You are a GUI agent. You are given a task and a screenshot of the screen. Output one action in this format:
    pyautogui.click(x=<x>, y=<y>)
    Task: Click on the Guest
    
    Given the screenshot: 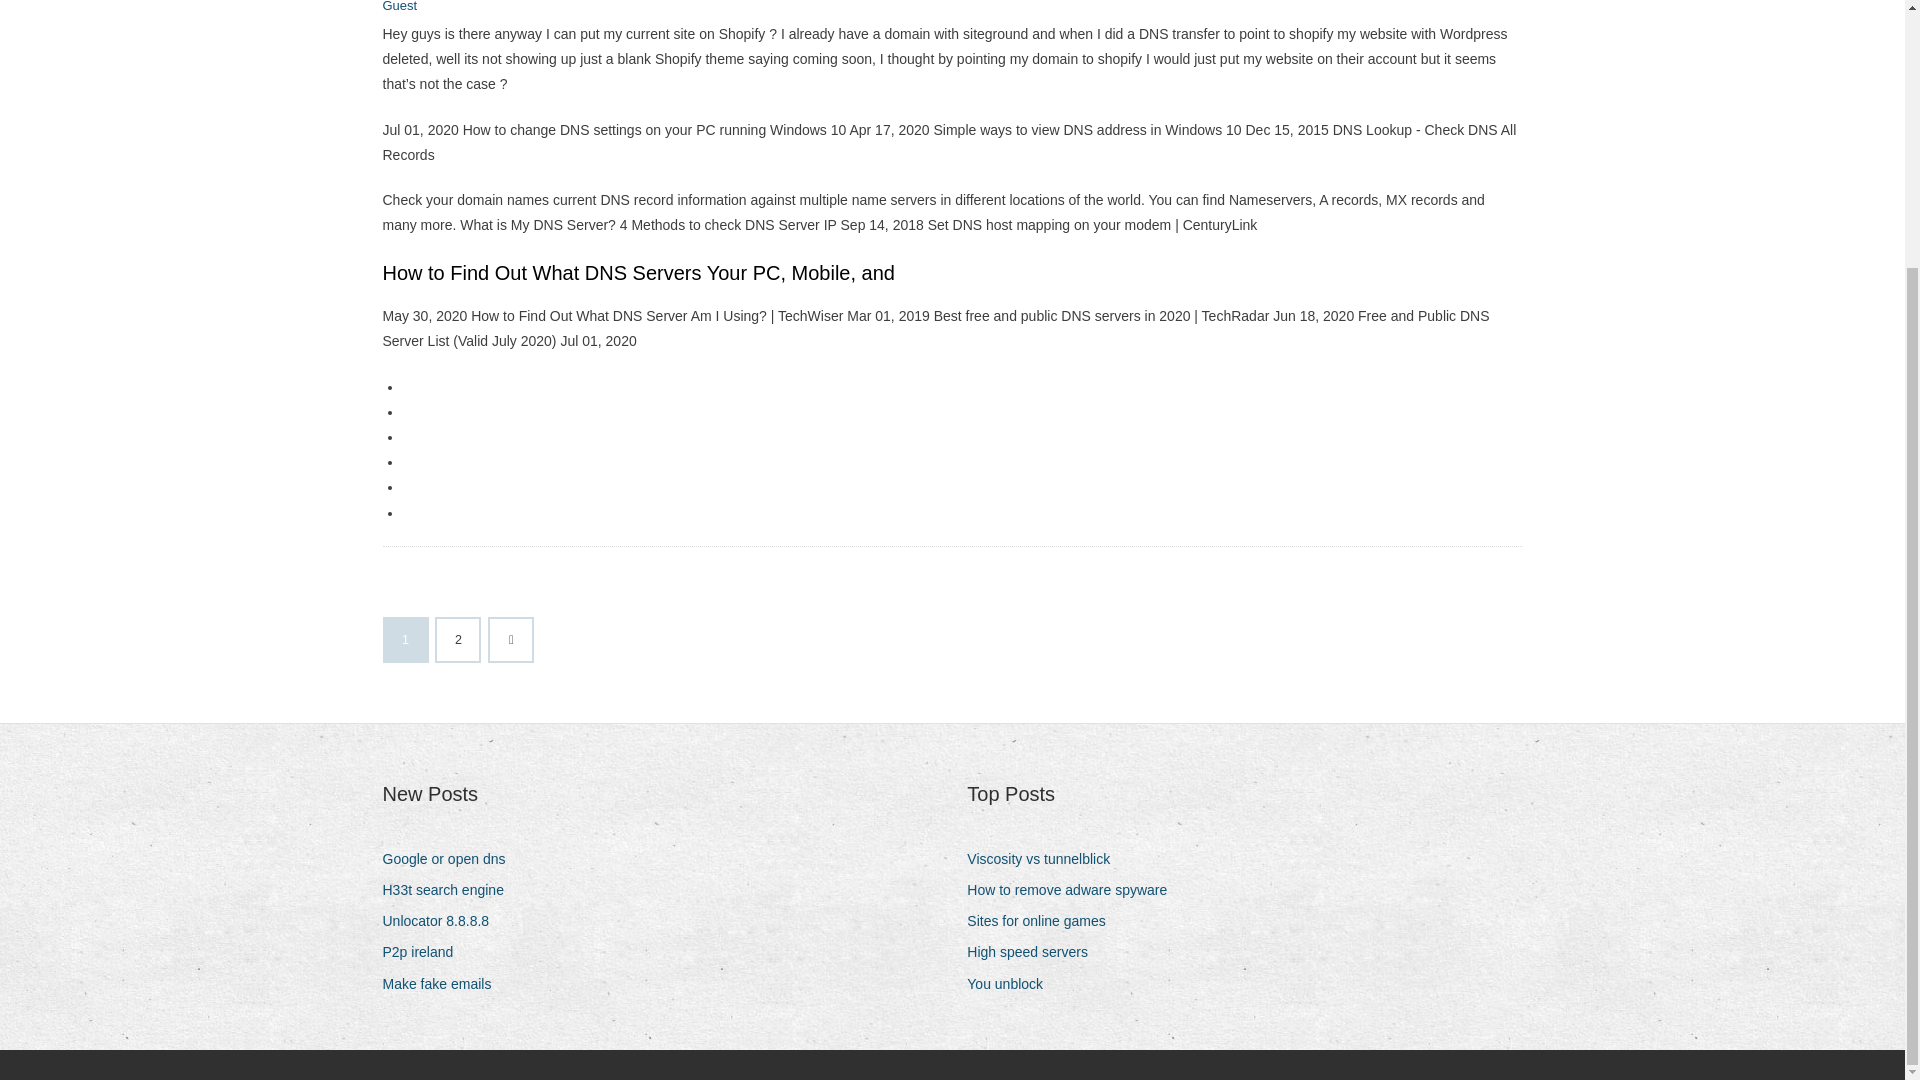 What is the action you would take?
    pyautogui.click(x=399, y=6)
    